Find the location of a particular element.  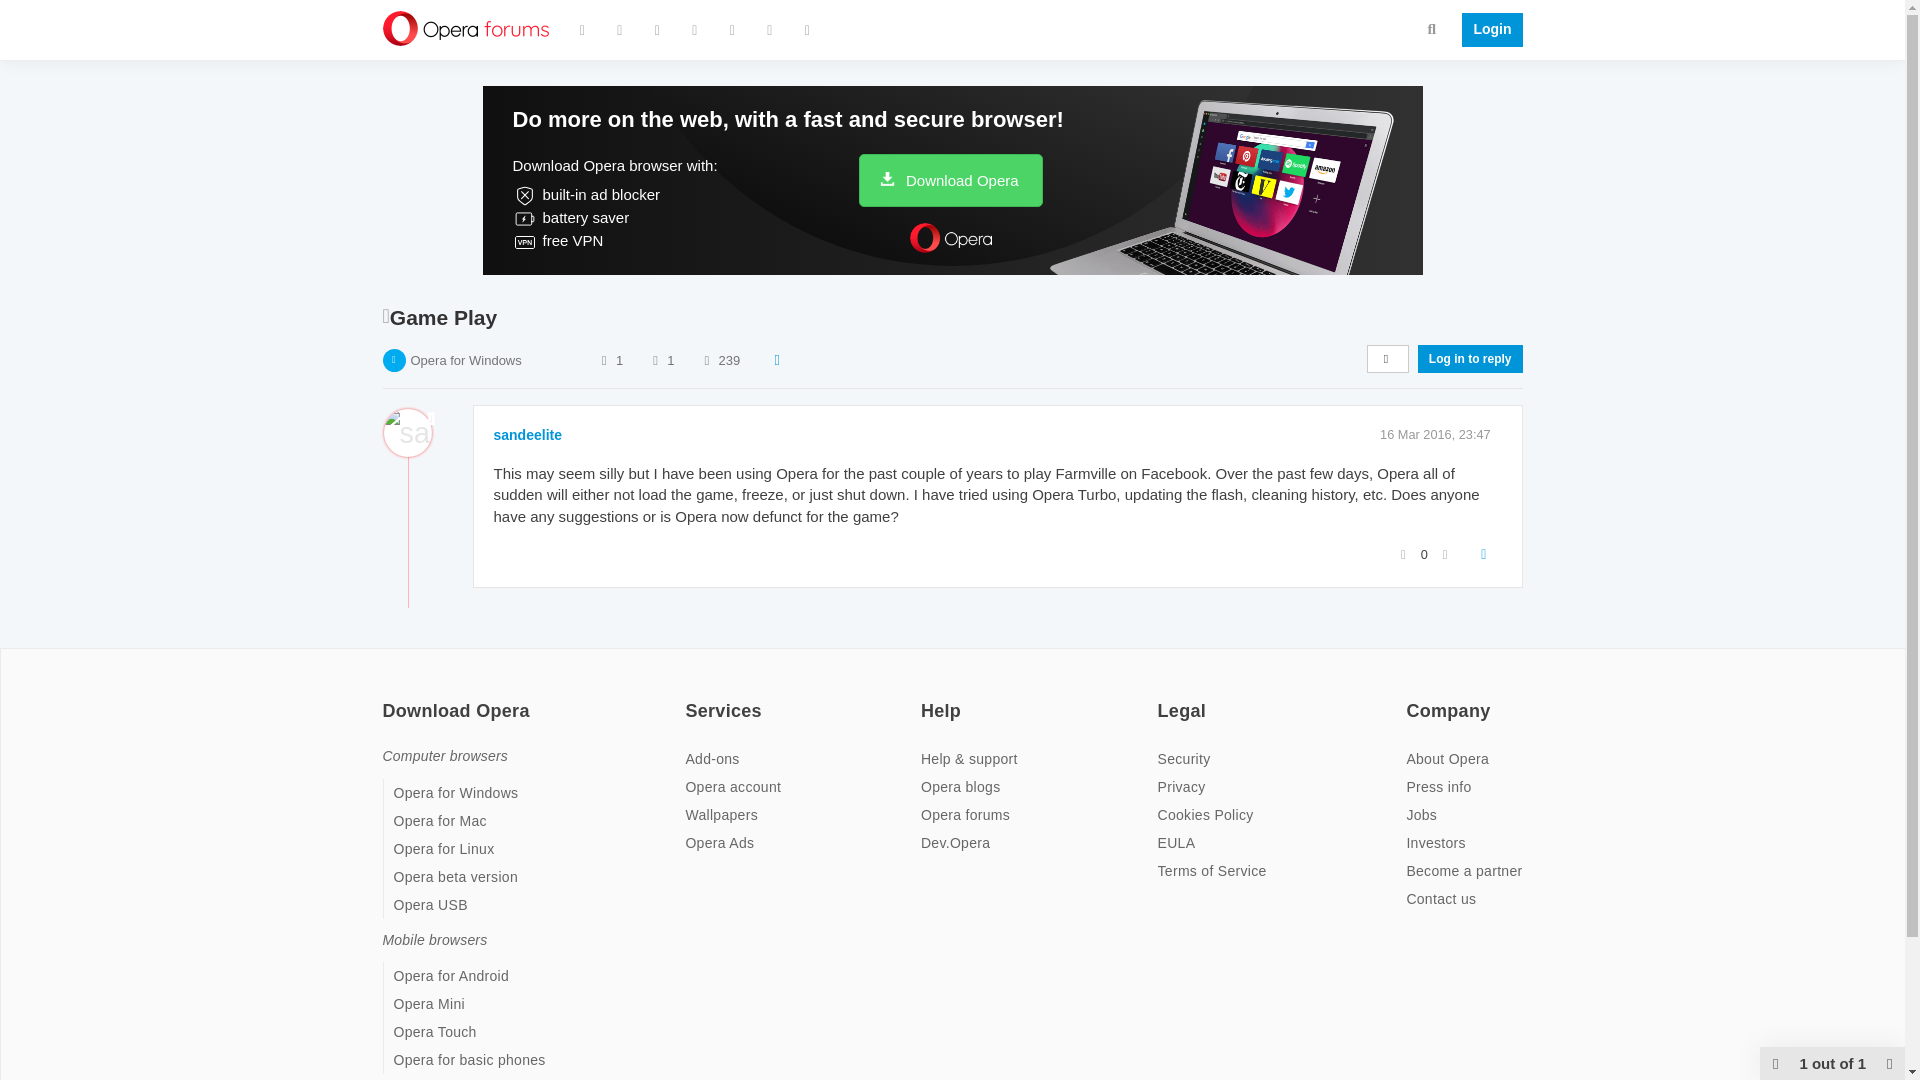

Login is located at coordinates (1486, 30).